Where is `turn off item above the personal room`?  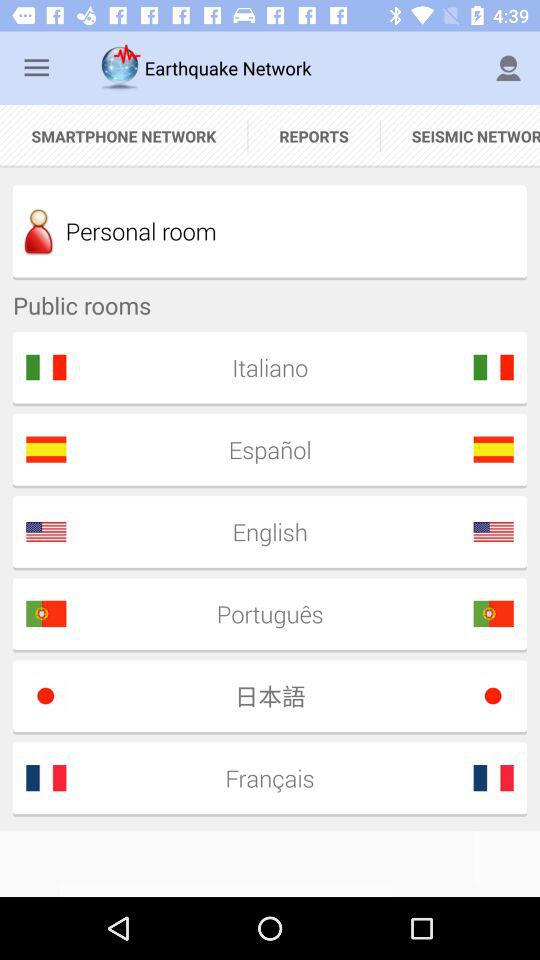 turn off item above the personal room is located at coordinates (314, 136).